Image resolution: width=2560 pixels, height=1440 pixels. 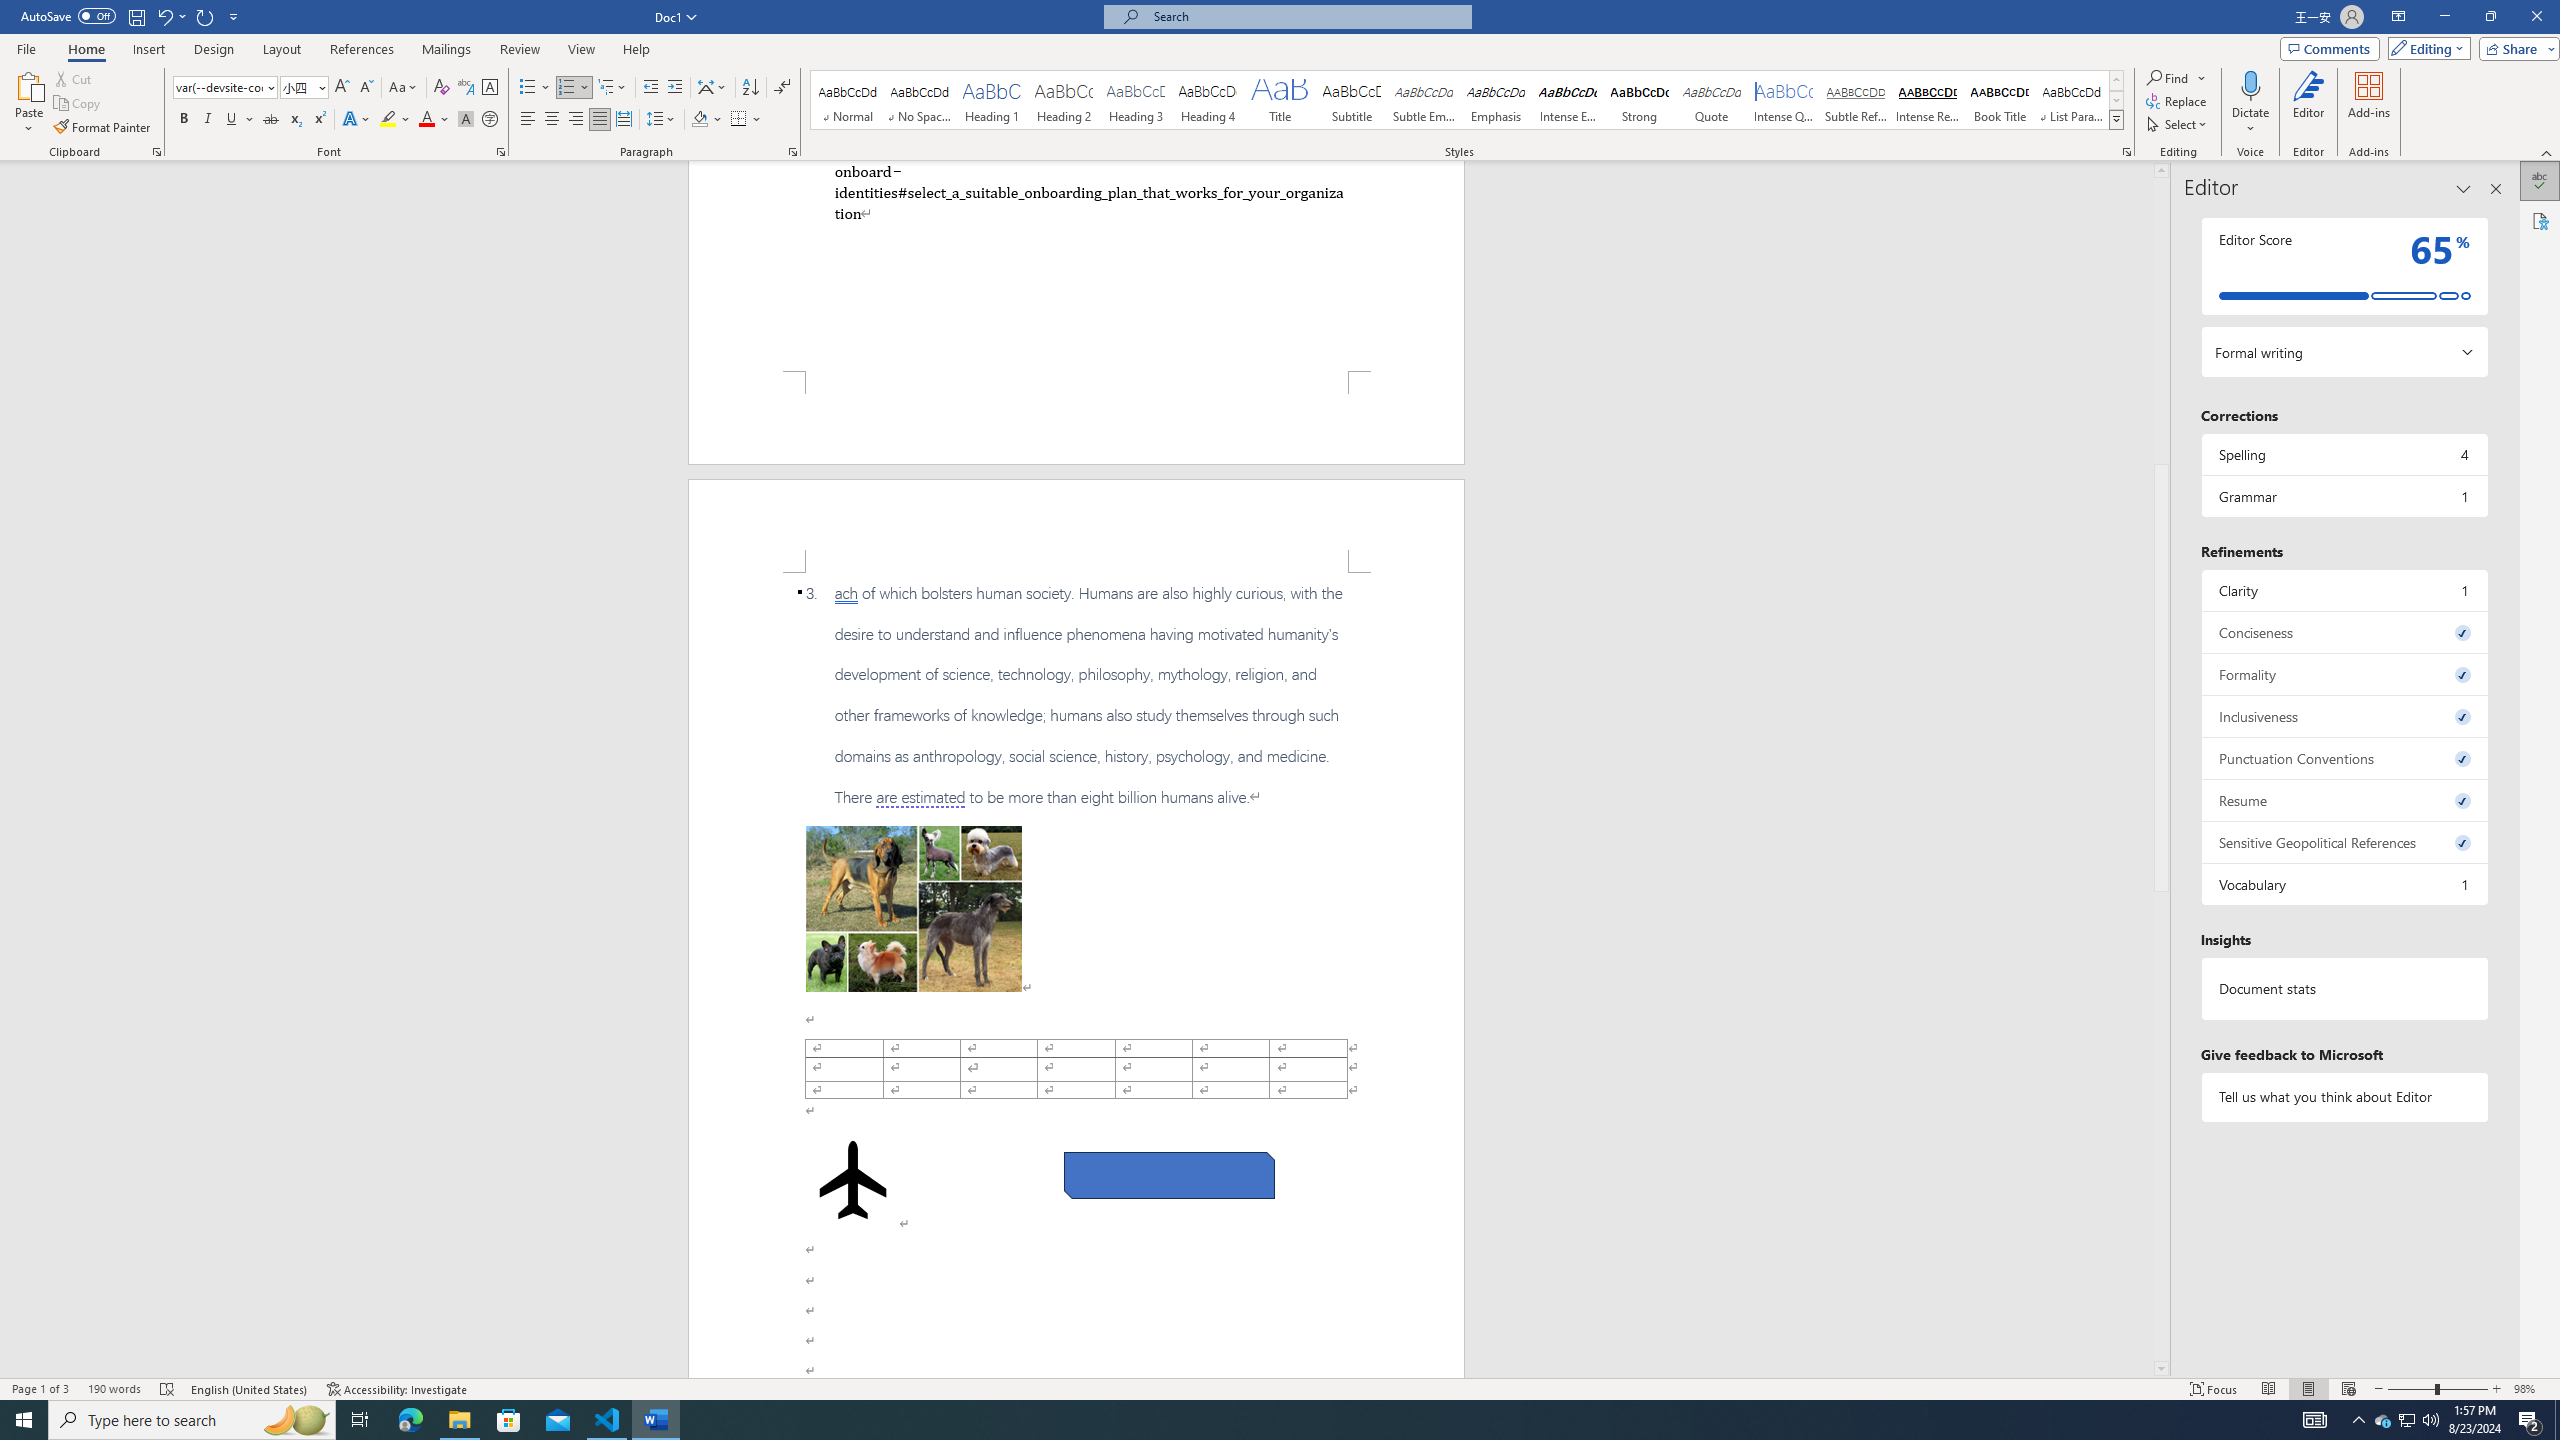 I want to click on Undo Apply Quick Style, so click(x=164, y=16).